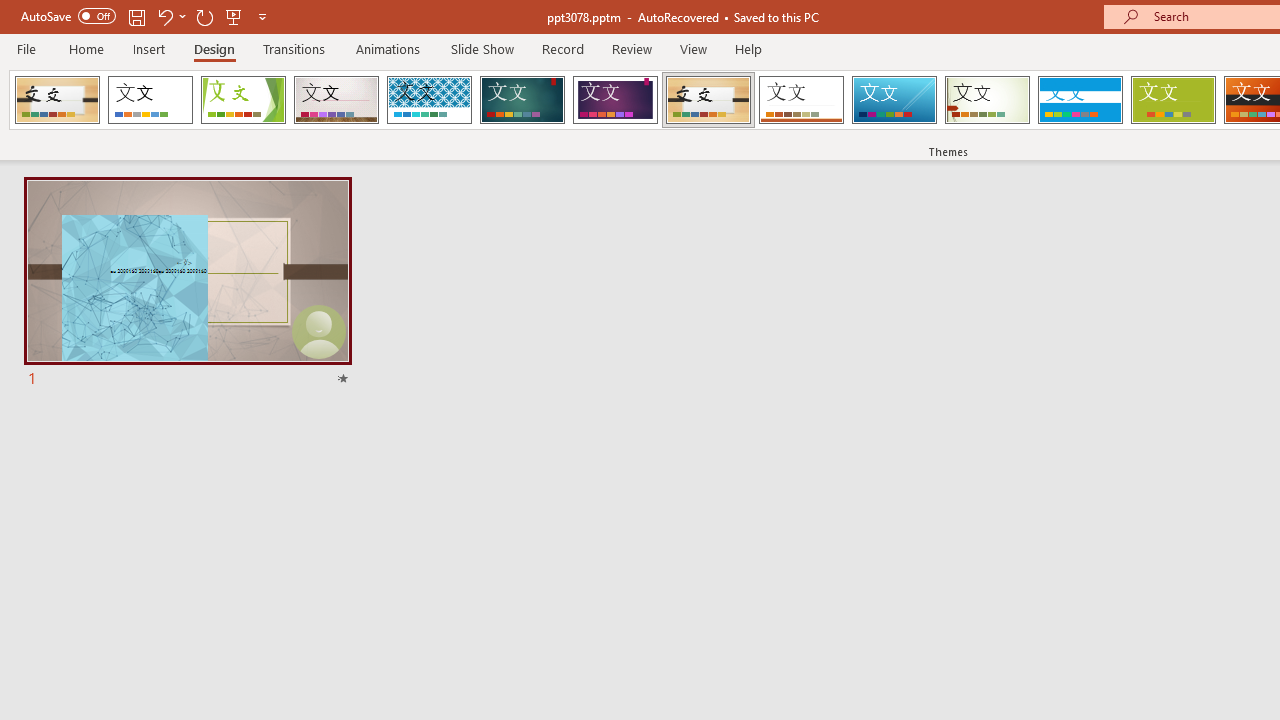 Image resolution: width=1280 pixels, height=720 pixels. I want to click on Retrospect, so click(801, 100).